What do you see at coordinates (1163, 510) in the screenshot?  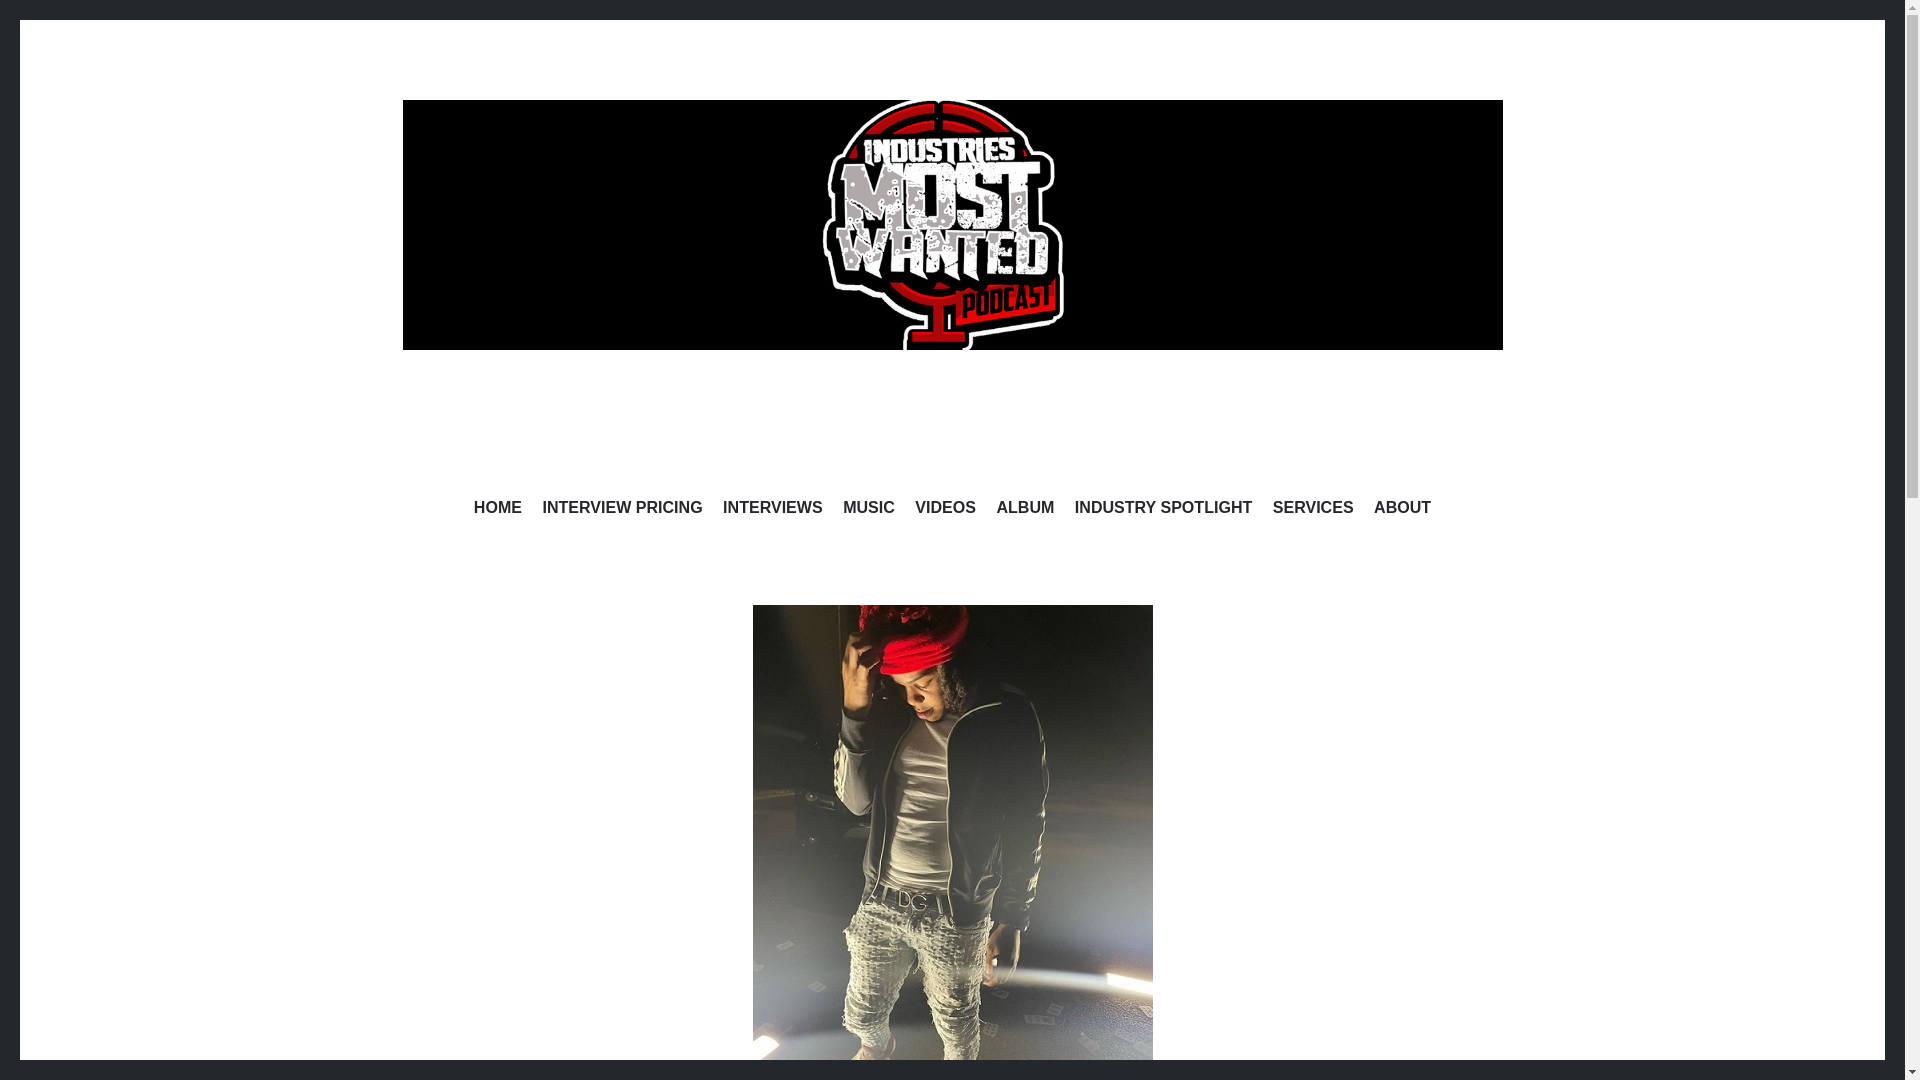 I see `INDUSTRY SPOTLIGHT` at bounding box center [1163, 510].